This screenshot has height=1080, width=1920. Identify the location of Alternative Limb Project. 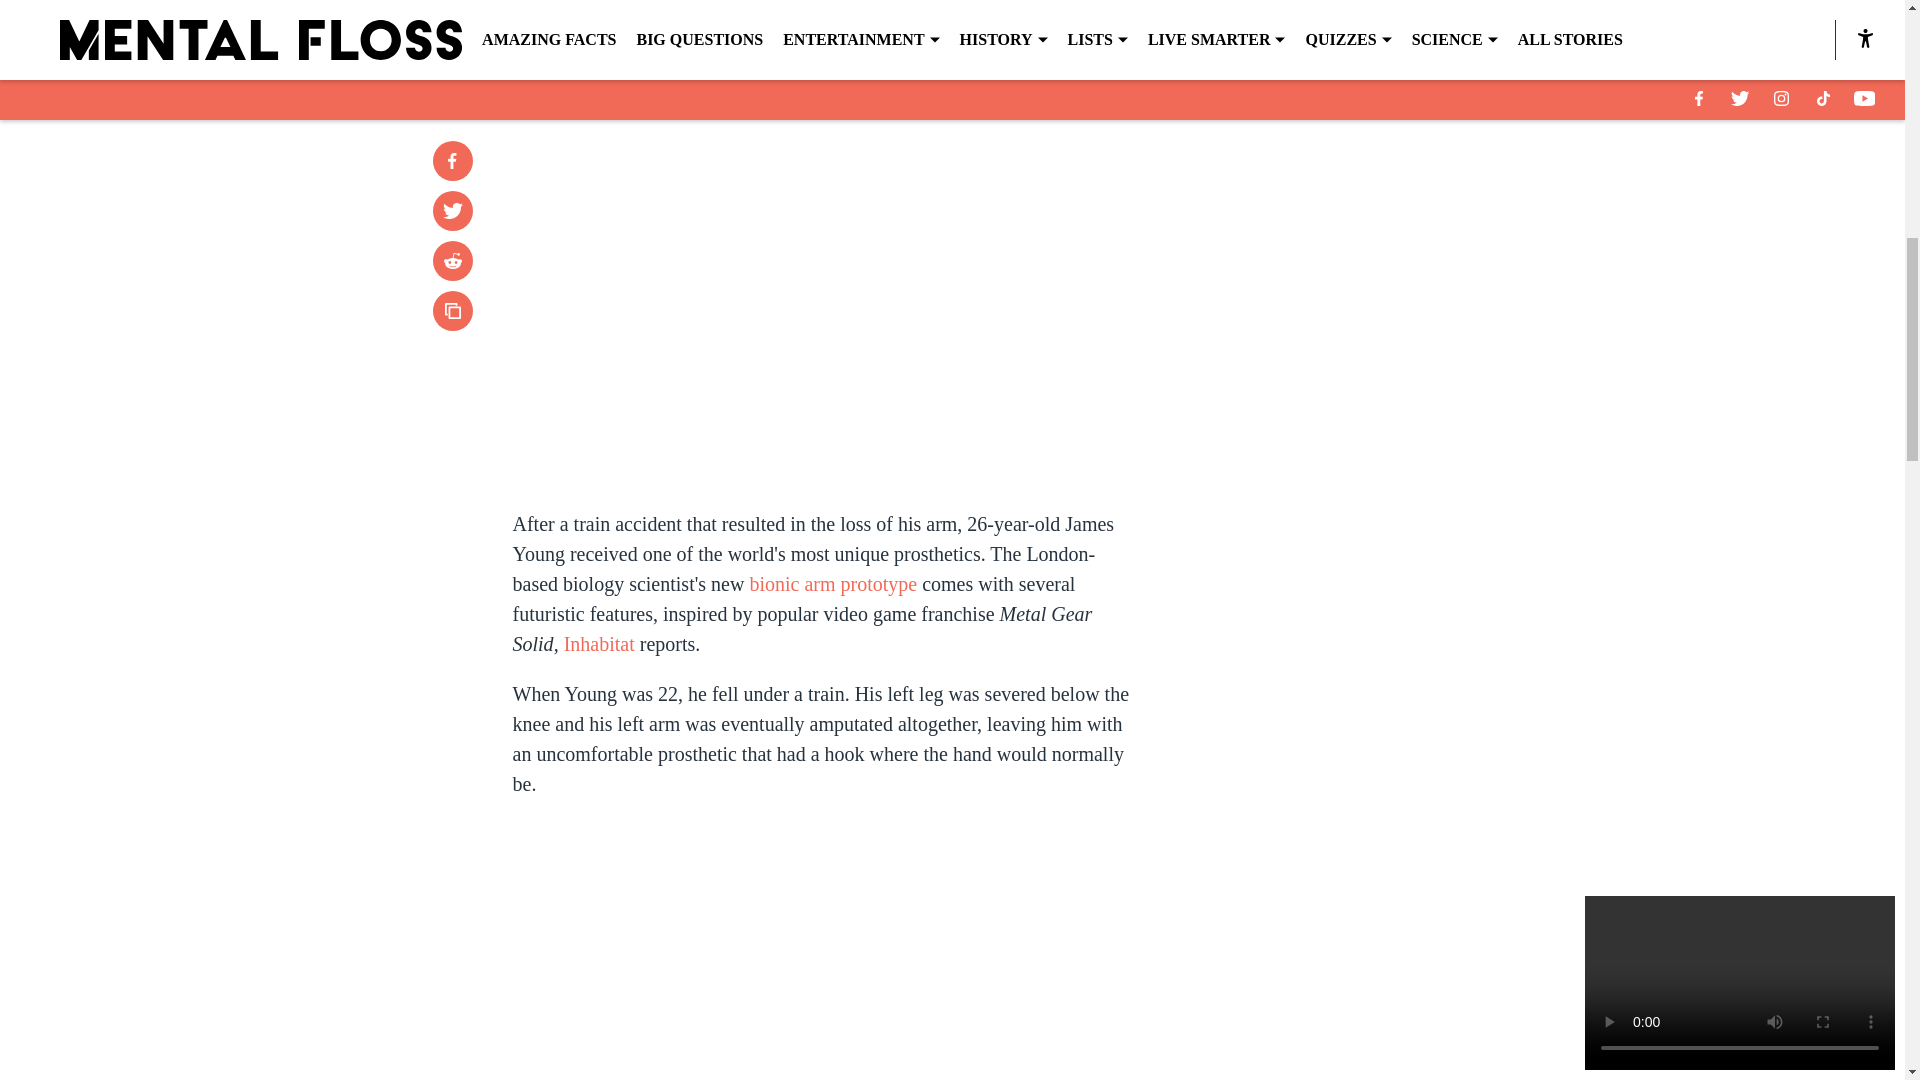
(951, 30).